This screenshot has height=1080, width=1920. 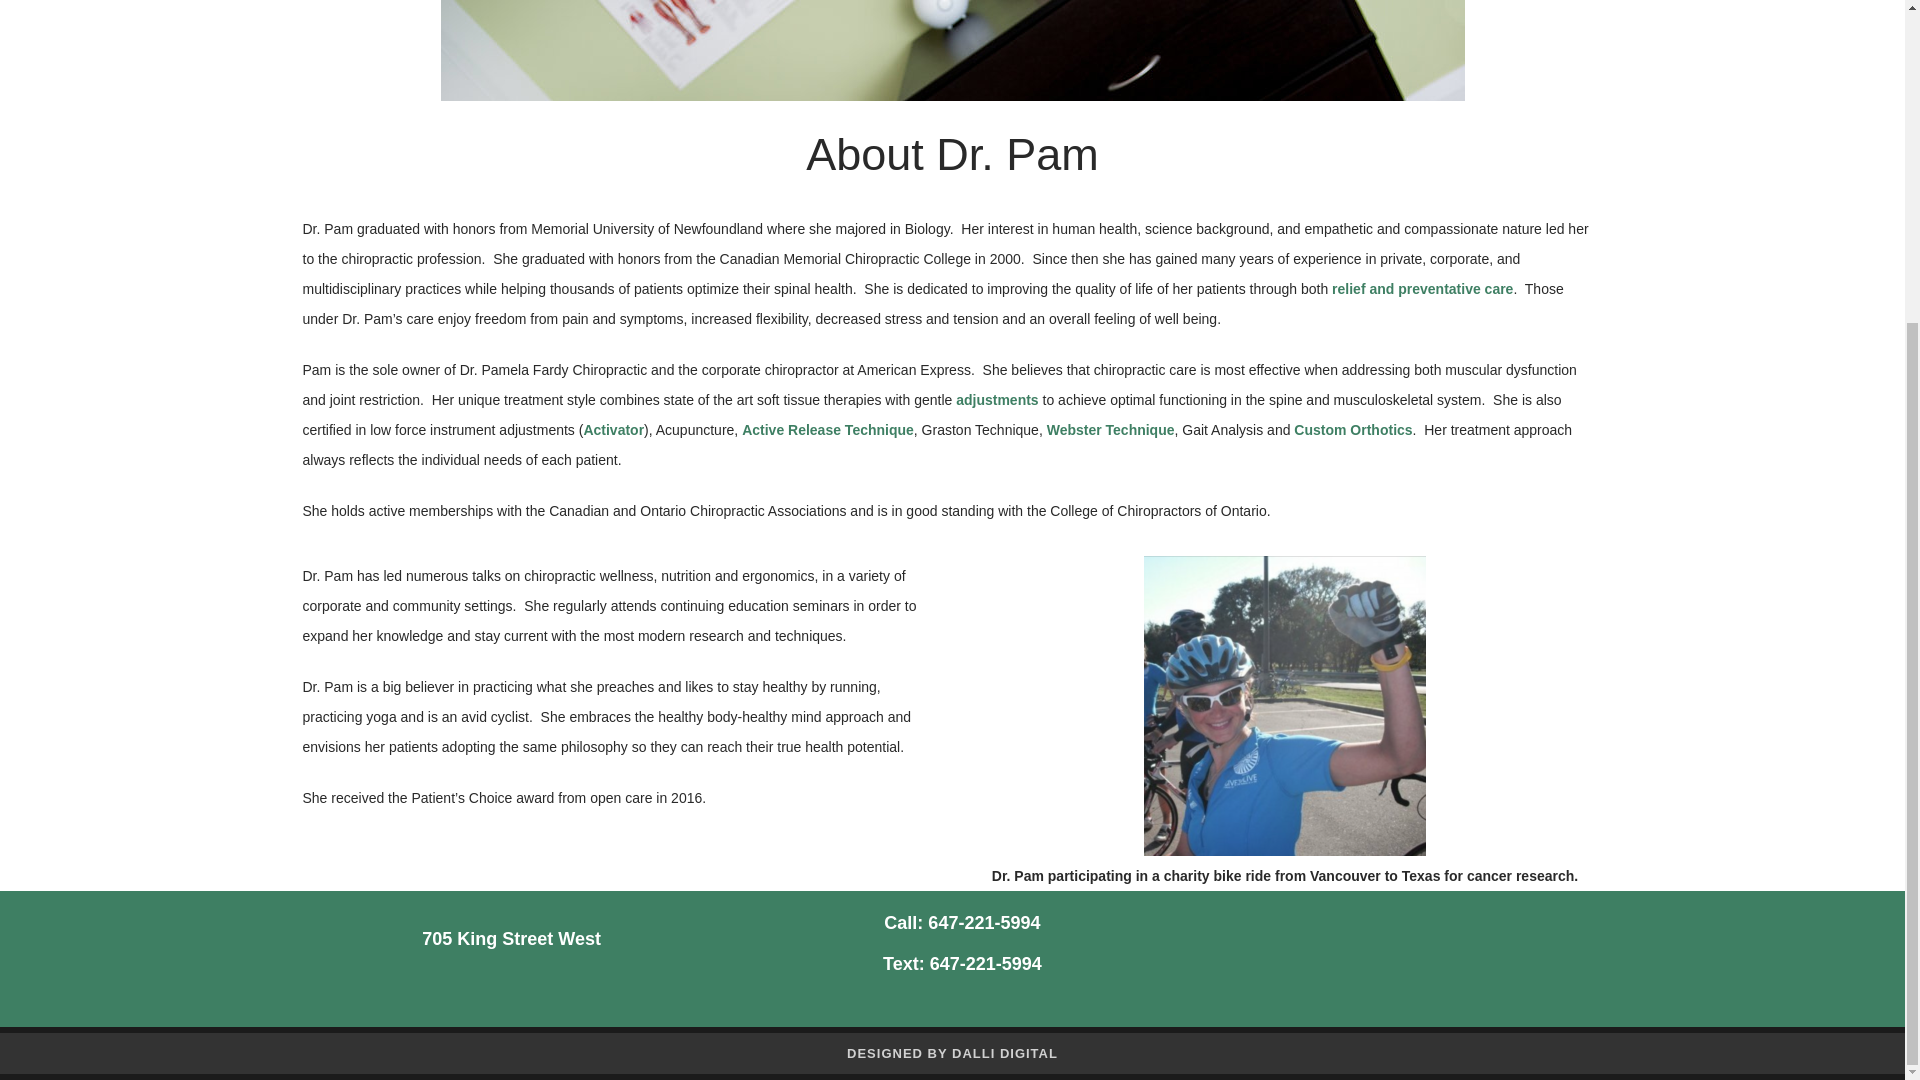 I want to click on Custom Orthotics, so click(x=1352, y=430).